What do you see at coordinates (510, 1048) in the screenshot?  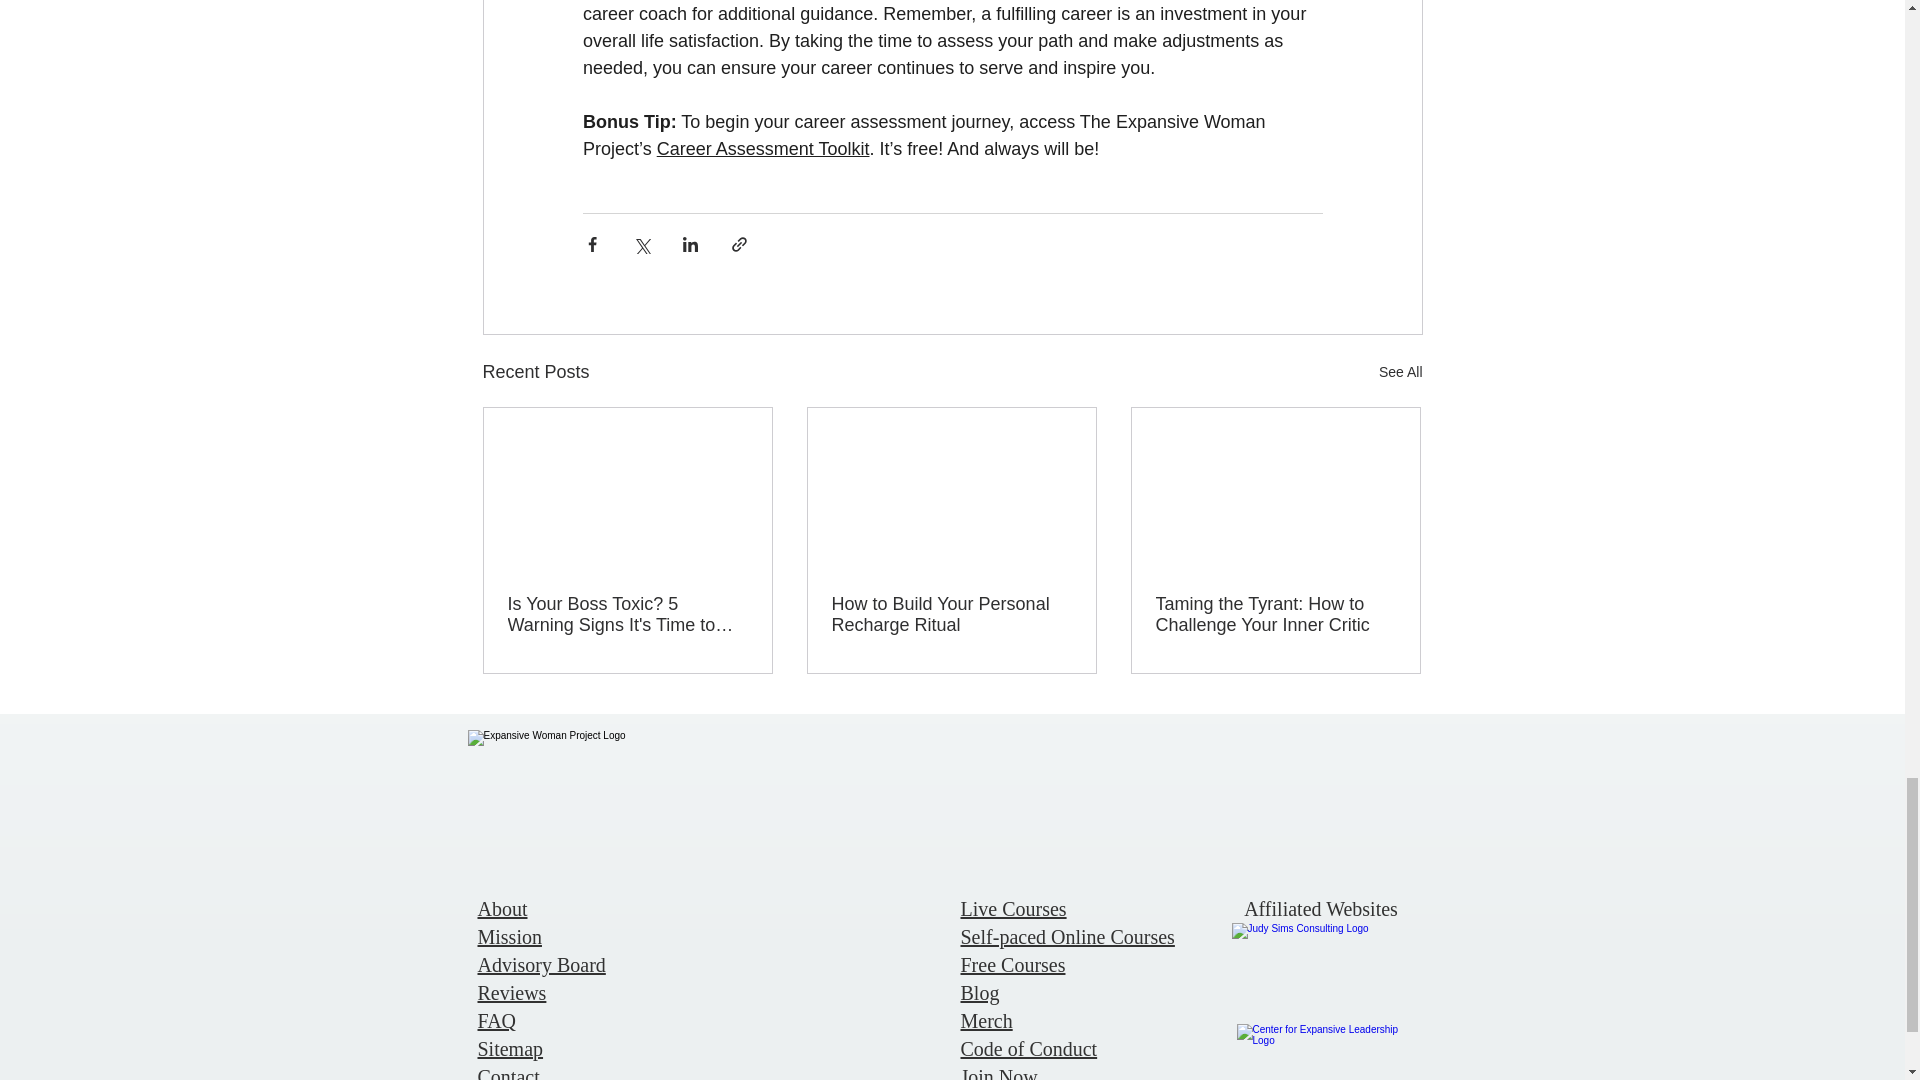 I see `Sitemap` at bounding box center [510, 1048].